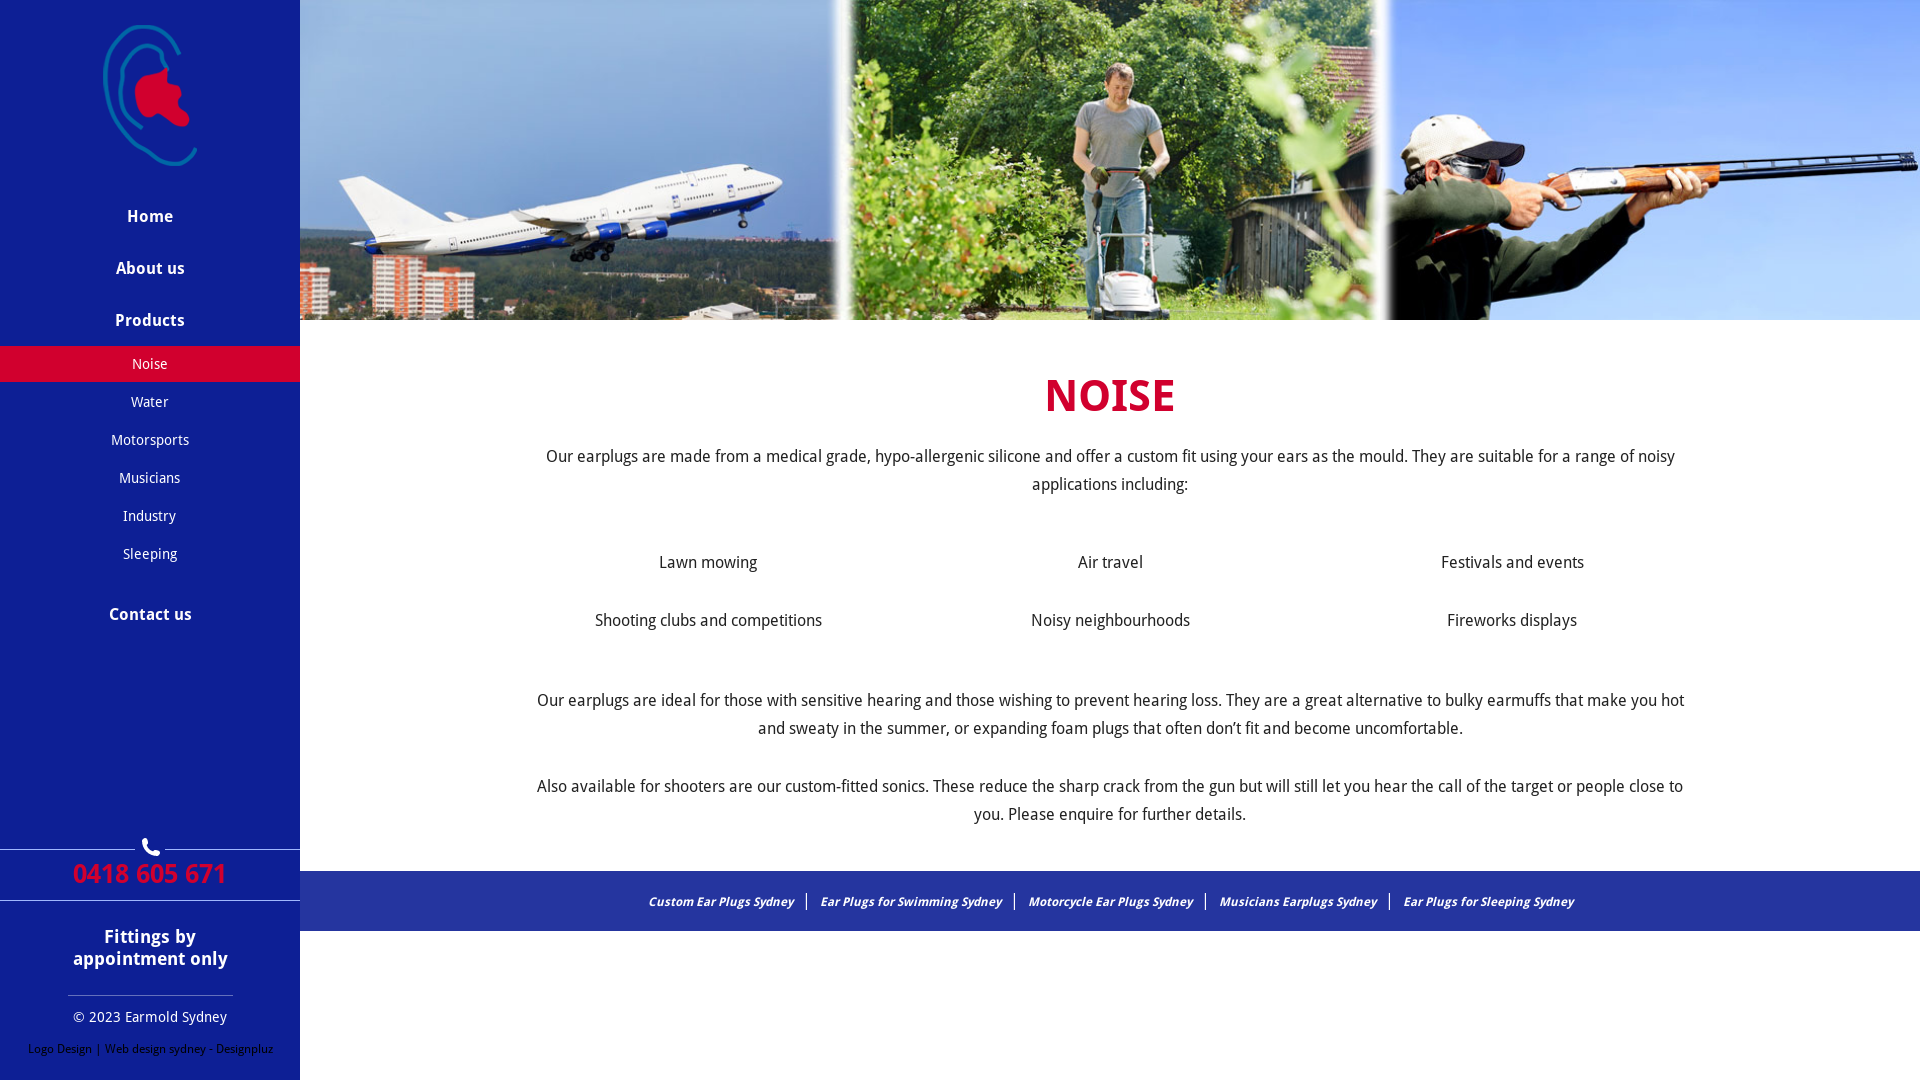 This screenshot has width=1920, height=1080. Describe the element at coordinates (244, 1049) in the screenshot. I see `Designpluz` at that location.